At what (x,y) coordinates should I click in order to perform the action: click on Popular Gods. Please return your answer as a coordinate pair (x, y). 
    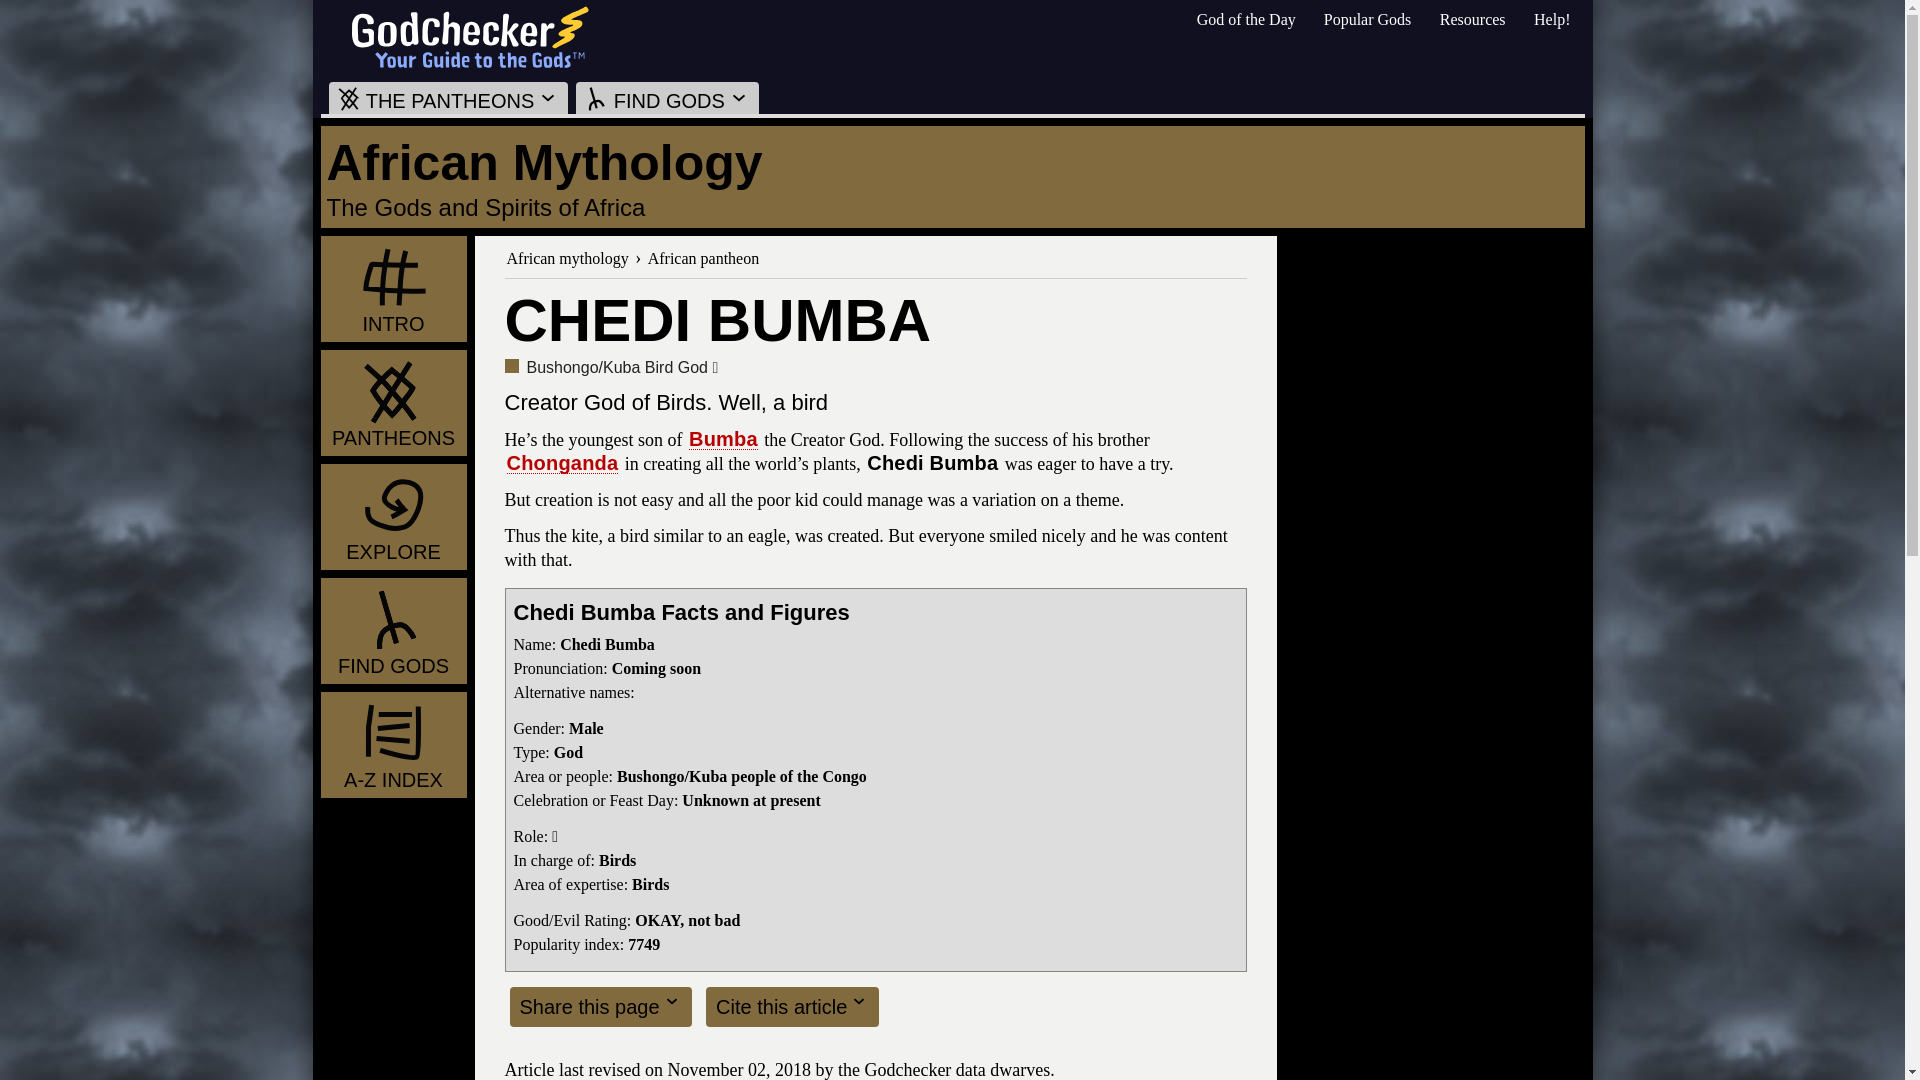
    Looking at the image, I should click on (1368, 19).